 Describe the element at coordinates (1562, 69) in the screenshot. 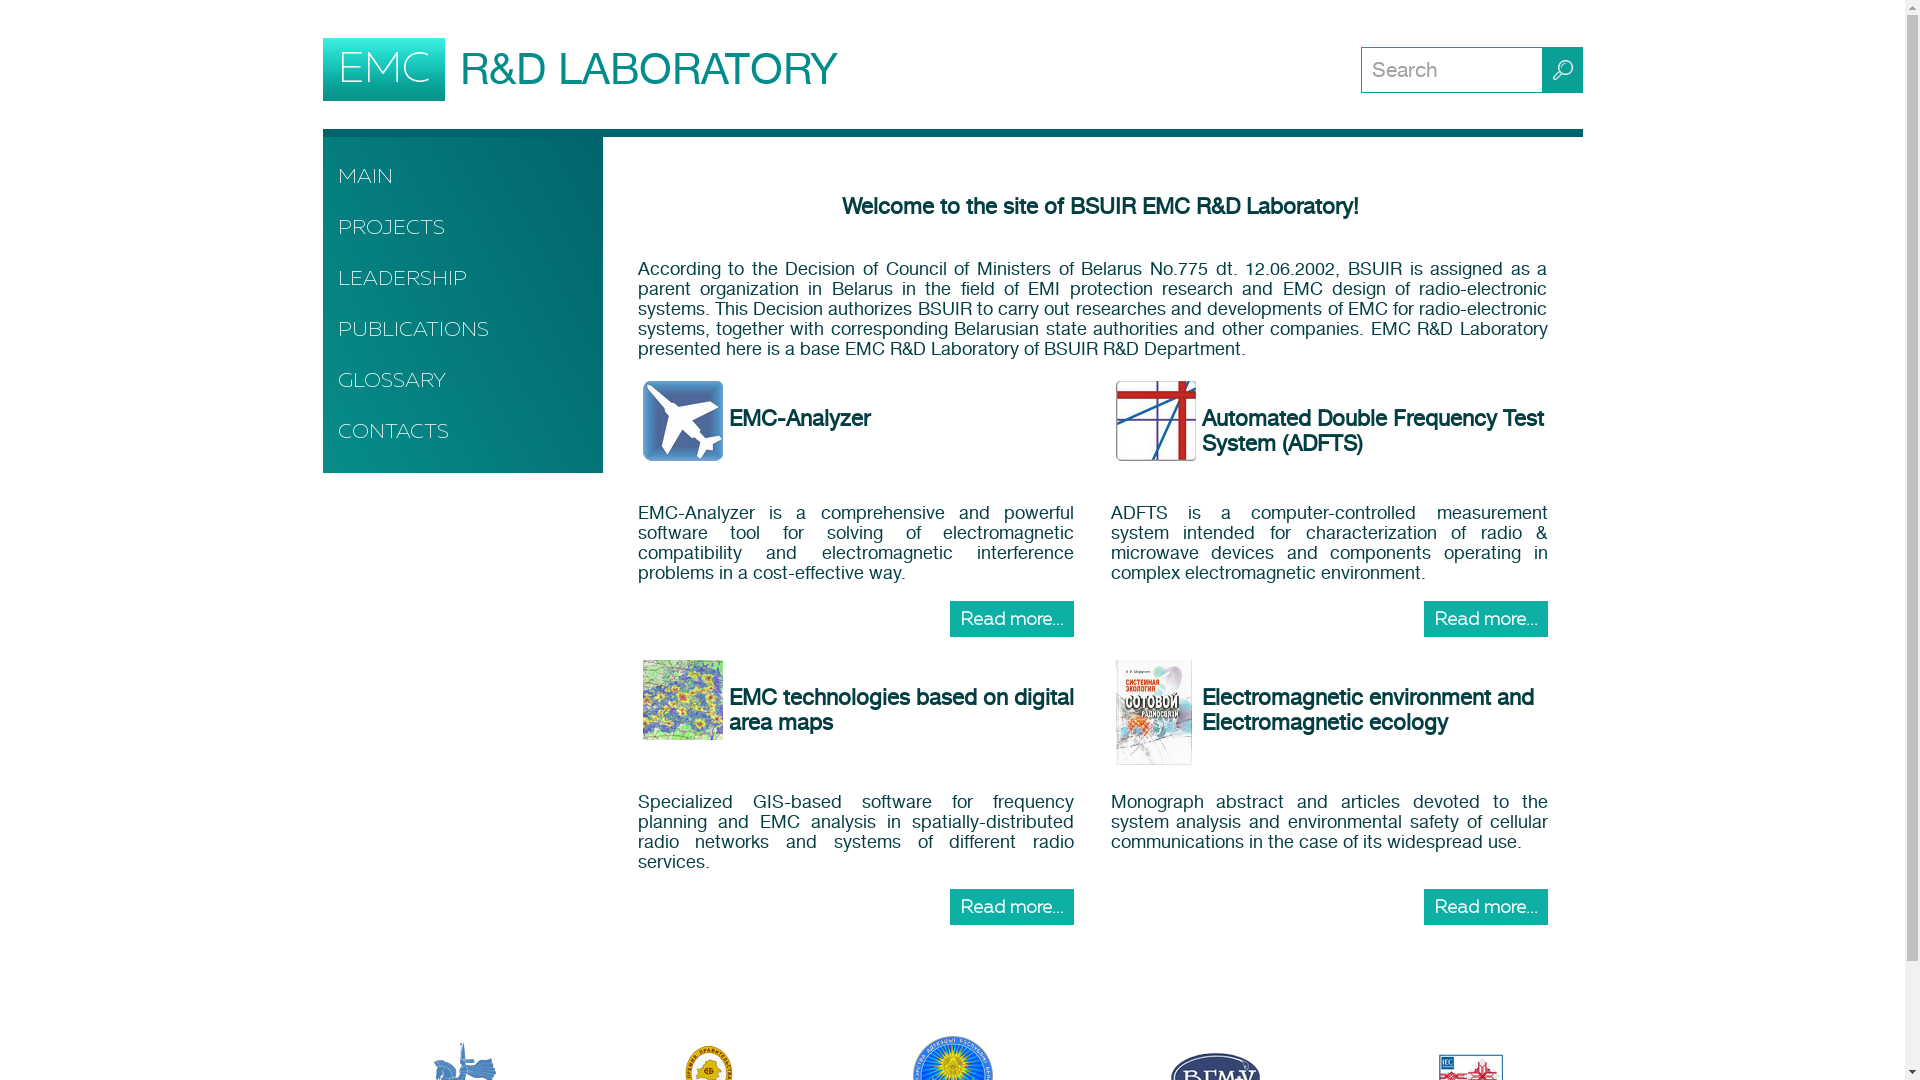

I see ` ` at that location.